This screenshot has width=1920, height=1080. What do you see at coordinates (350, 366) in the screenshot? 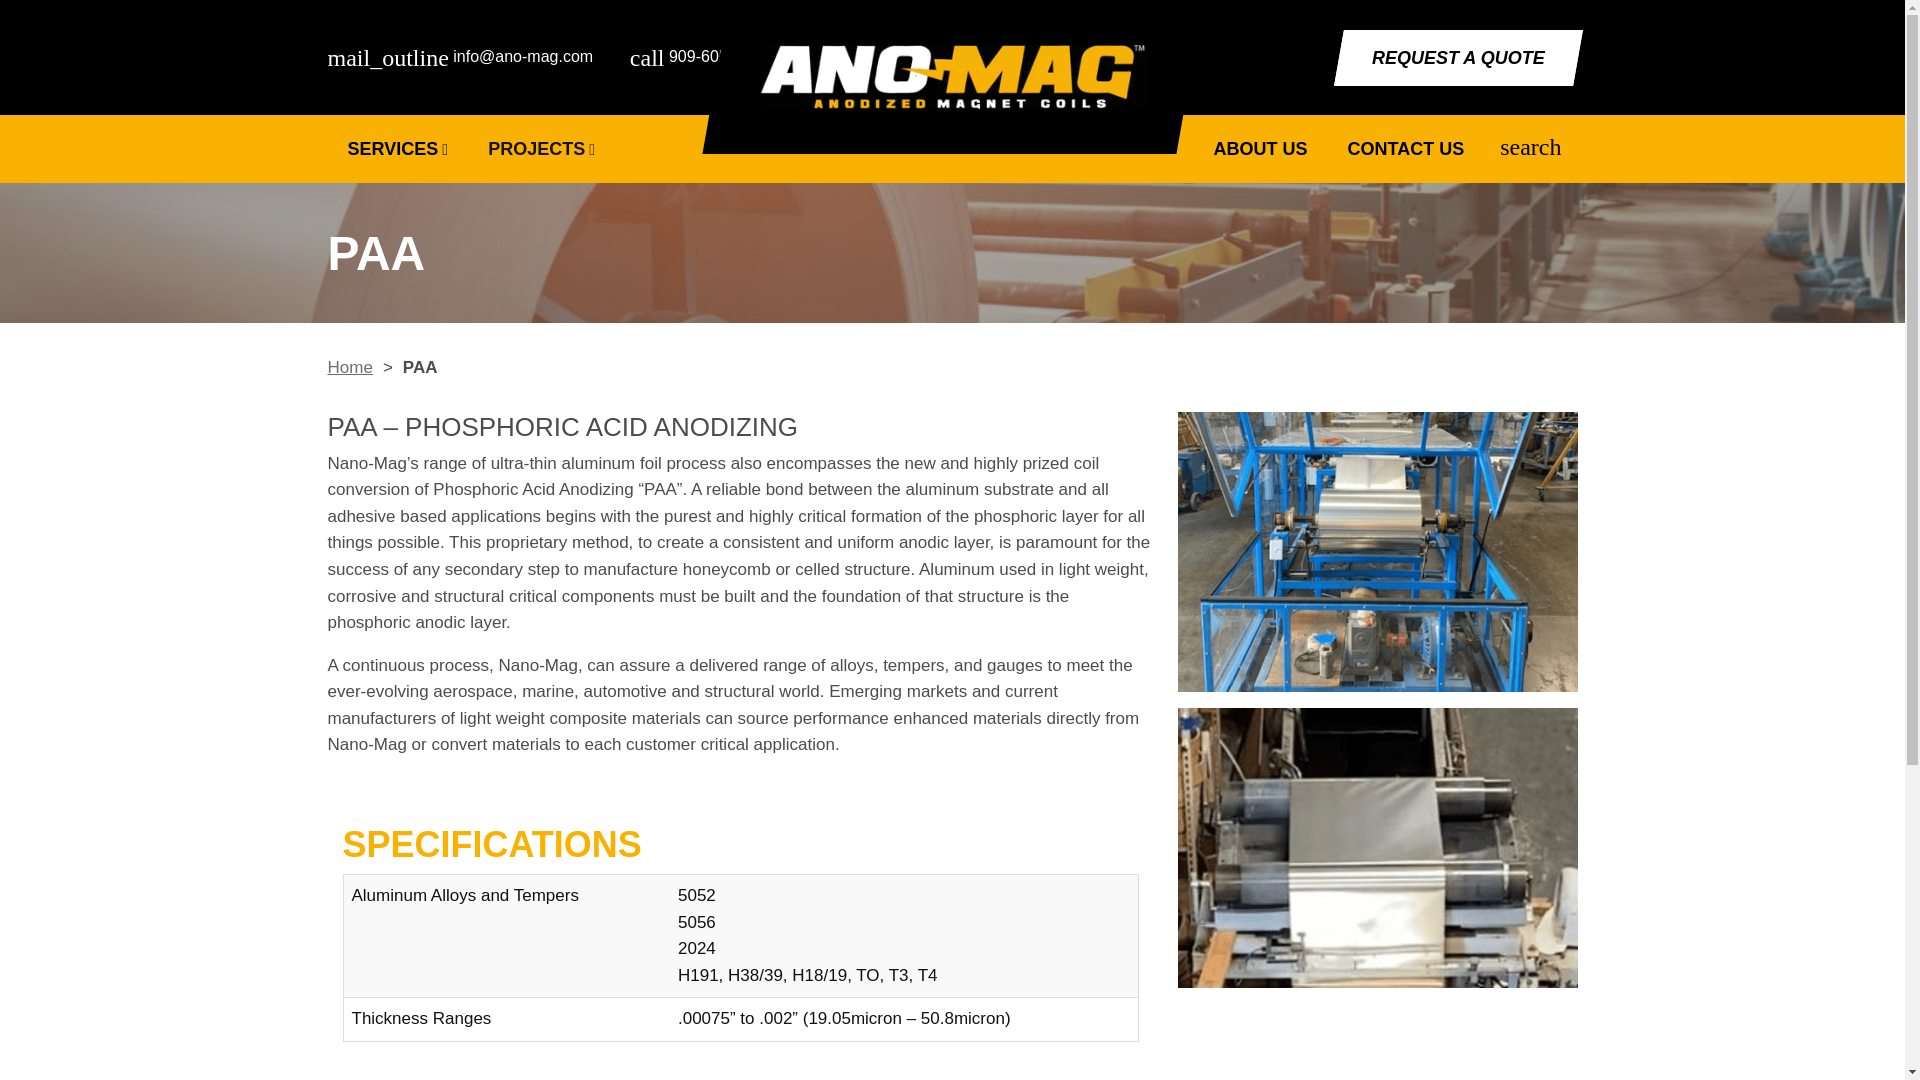
I see `Home` at bounding box center [350, 366].